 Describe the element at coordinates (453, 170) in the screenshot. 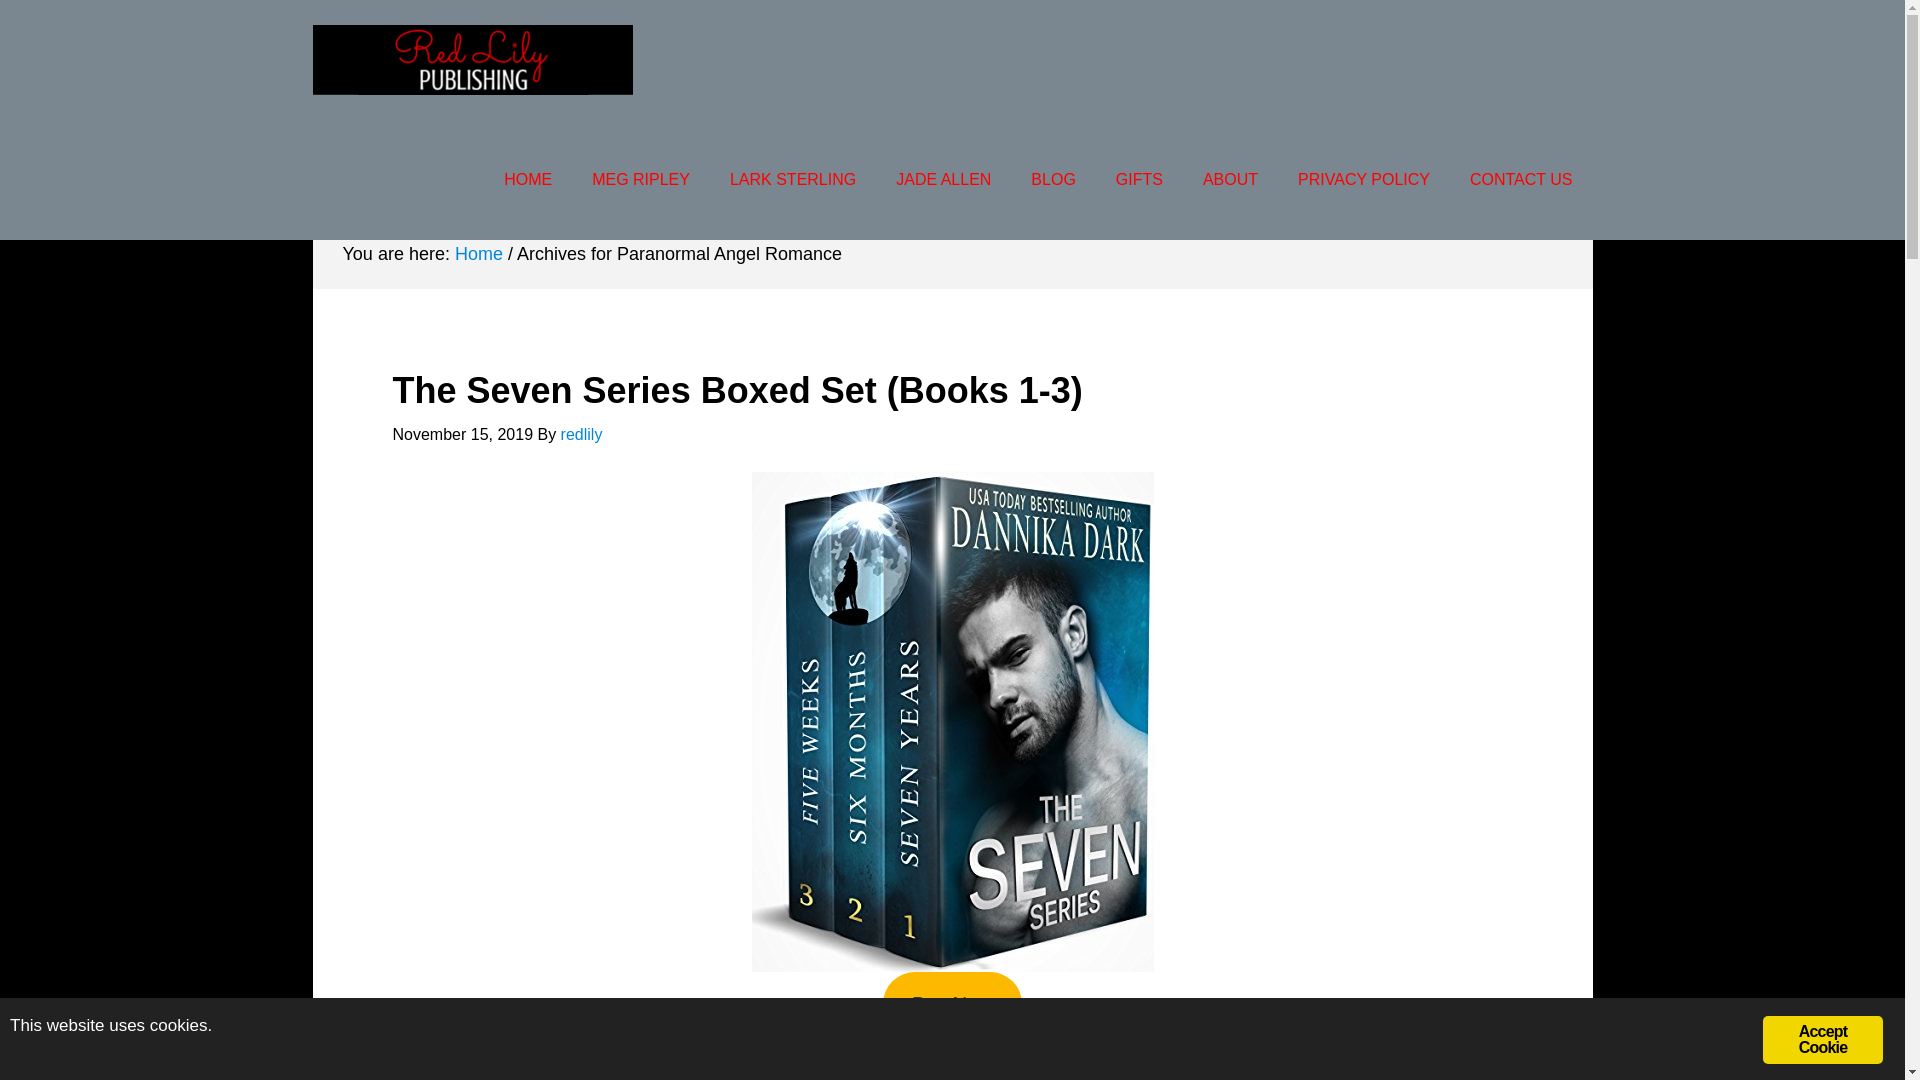

I see `CONTEMPORARY ROMANCE` at that location.